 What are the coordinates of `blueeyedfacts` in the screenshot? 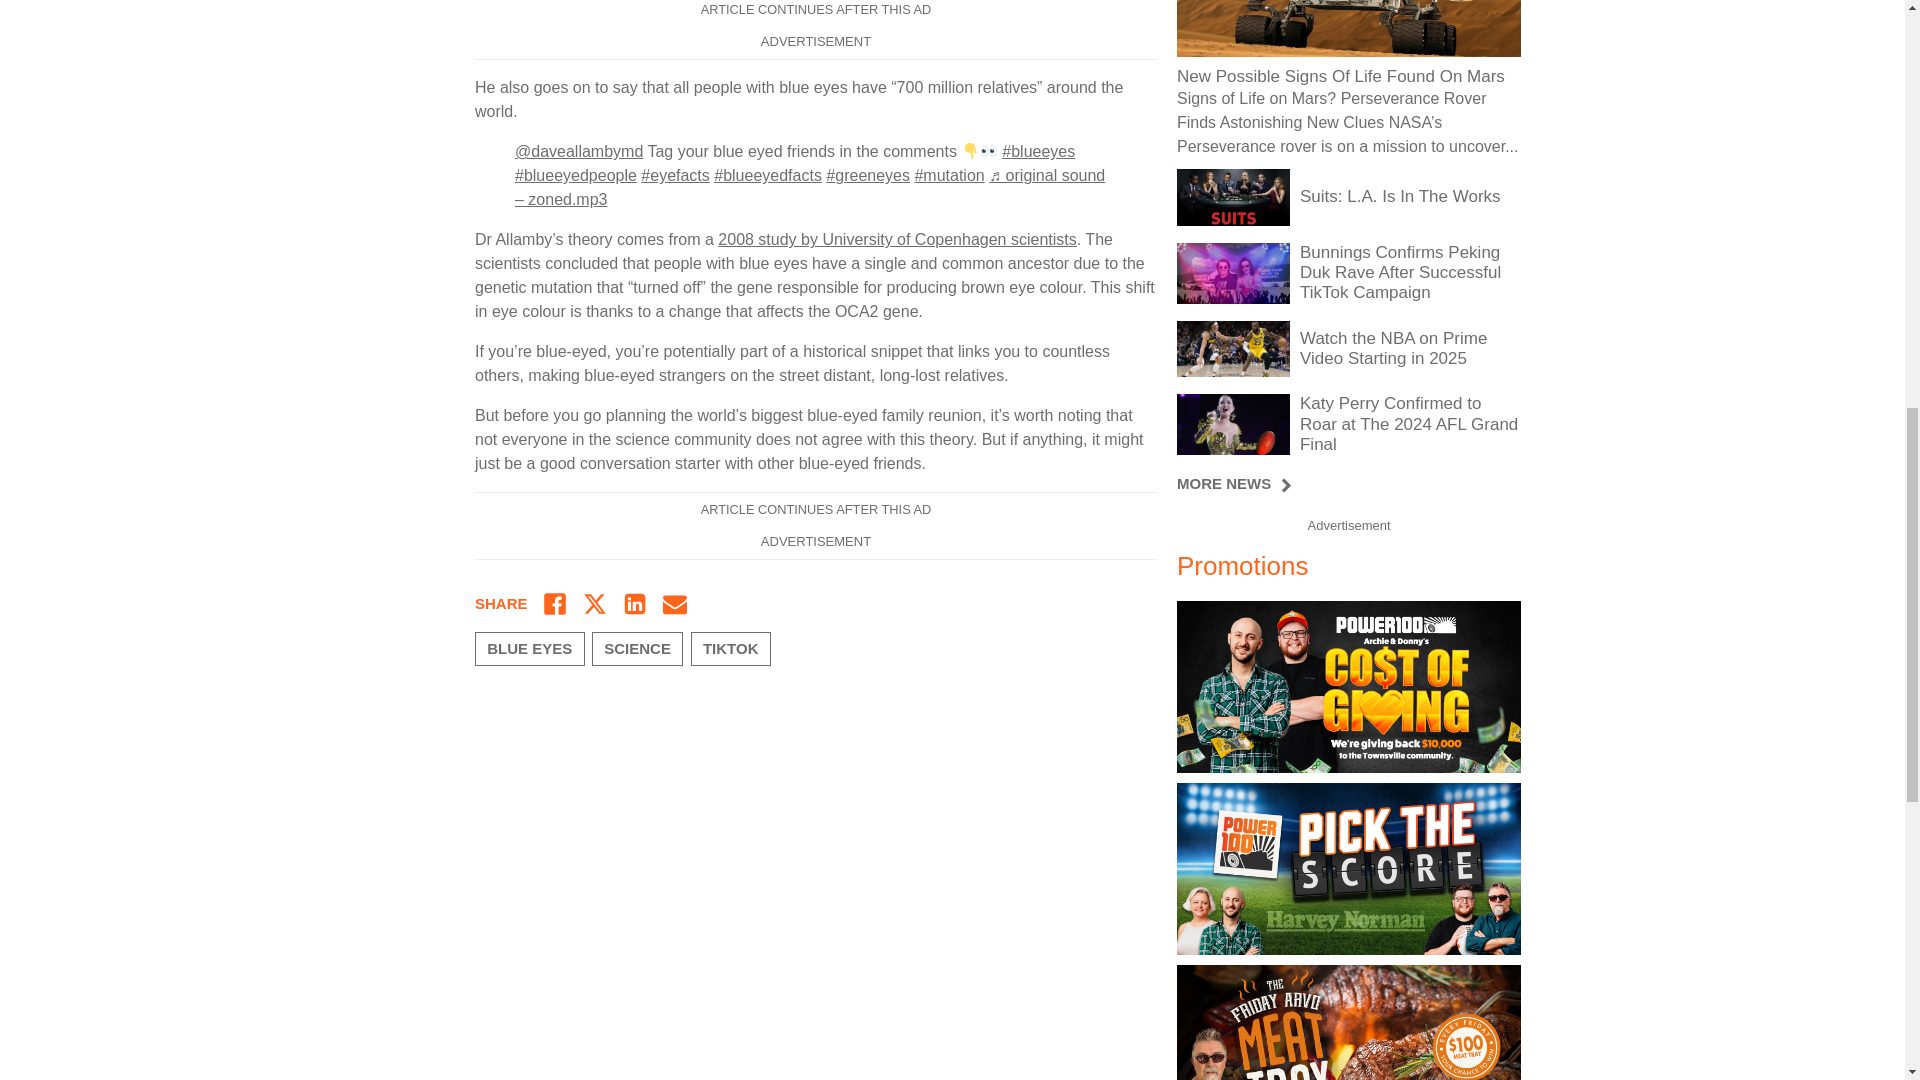 It's located at (768, 175).